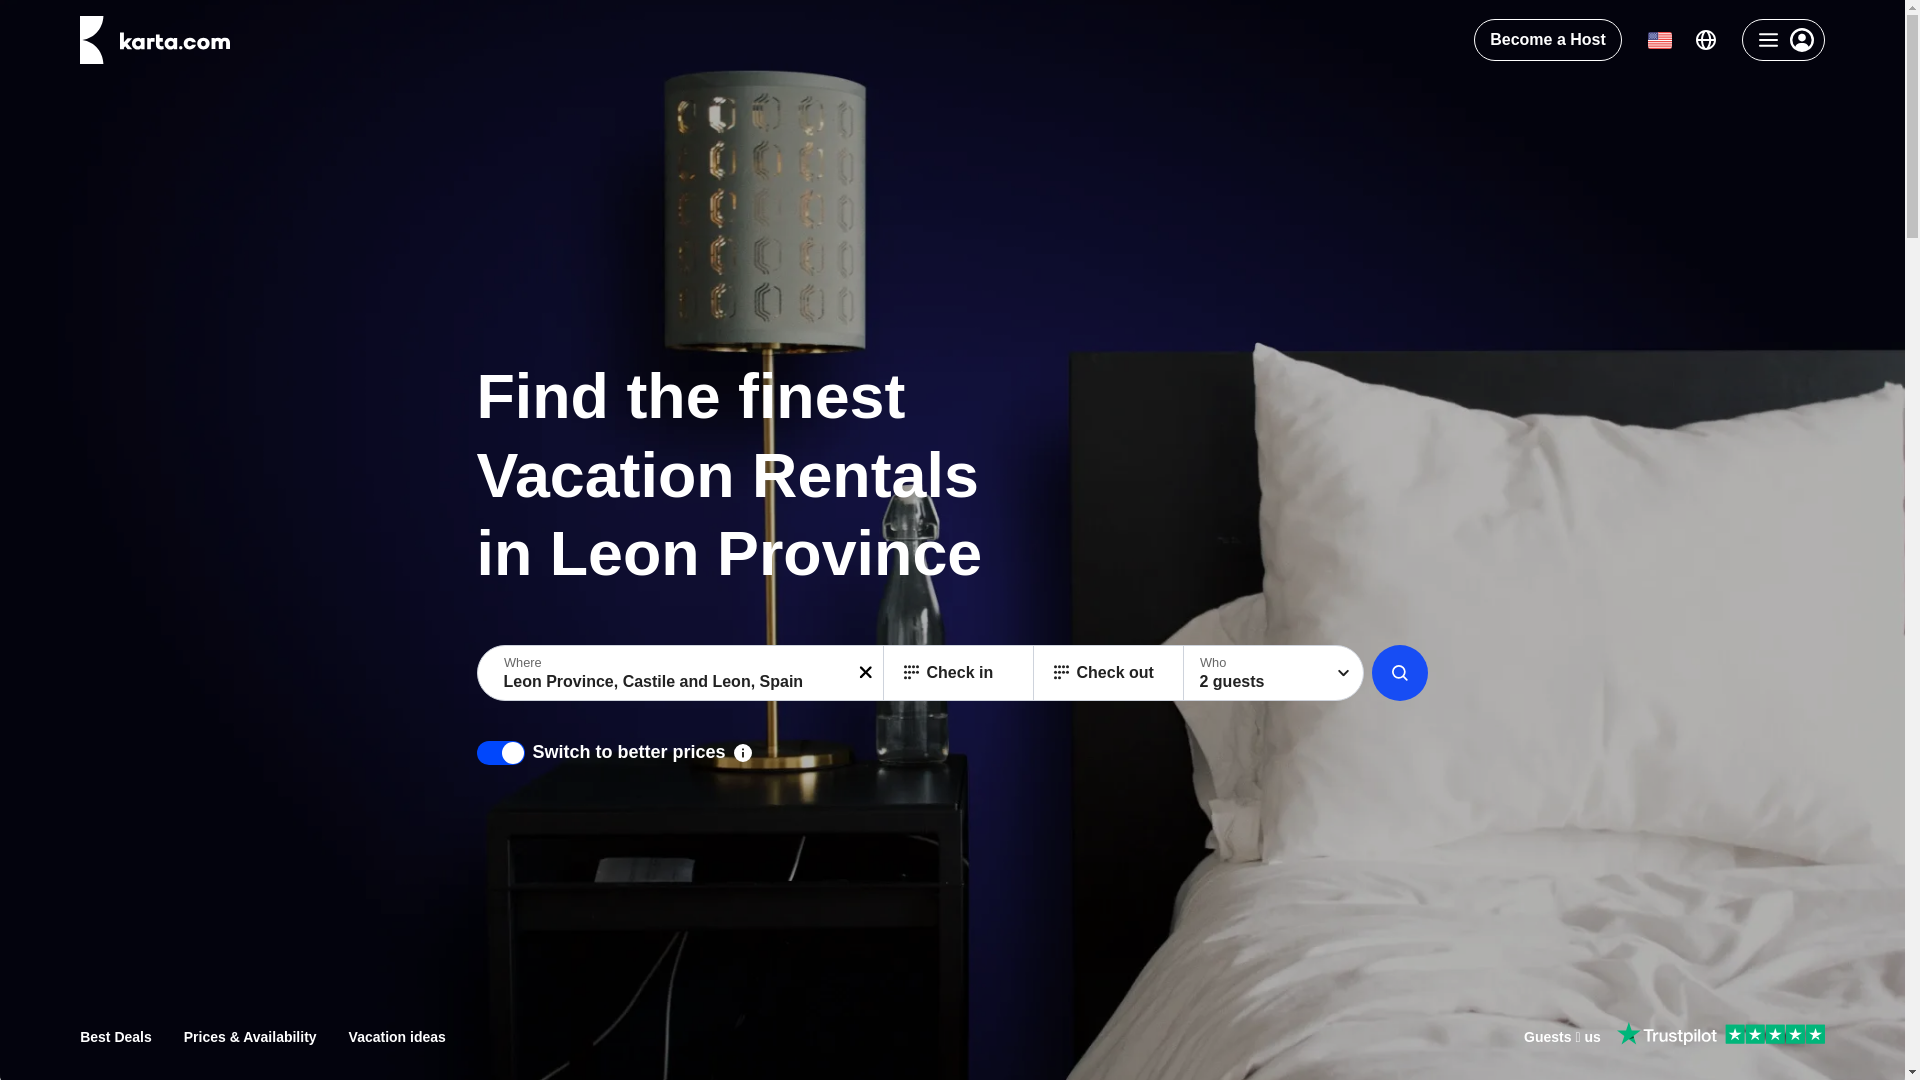  I want to click on Vacation ideas, so click(397, 1036).